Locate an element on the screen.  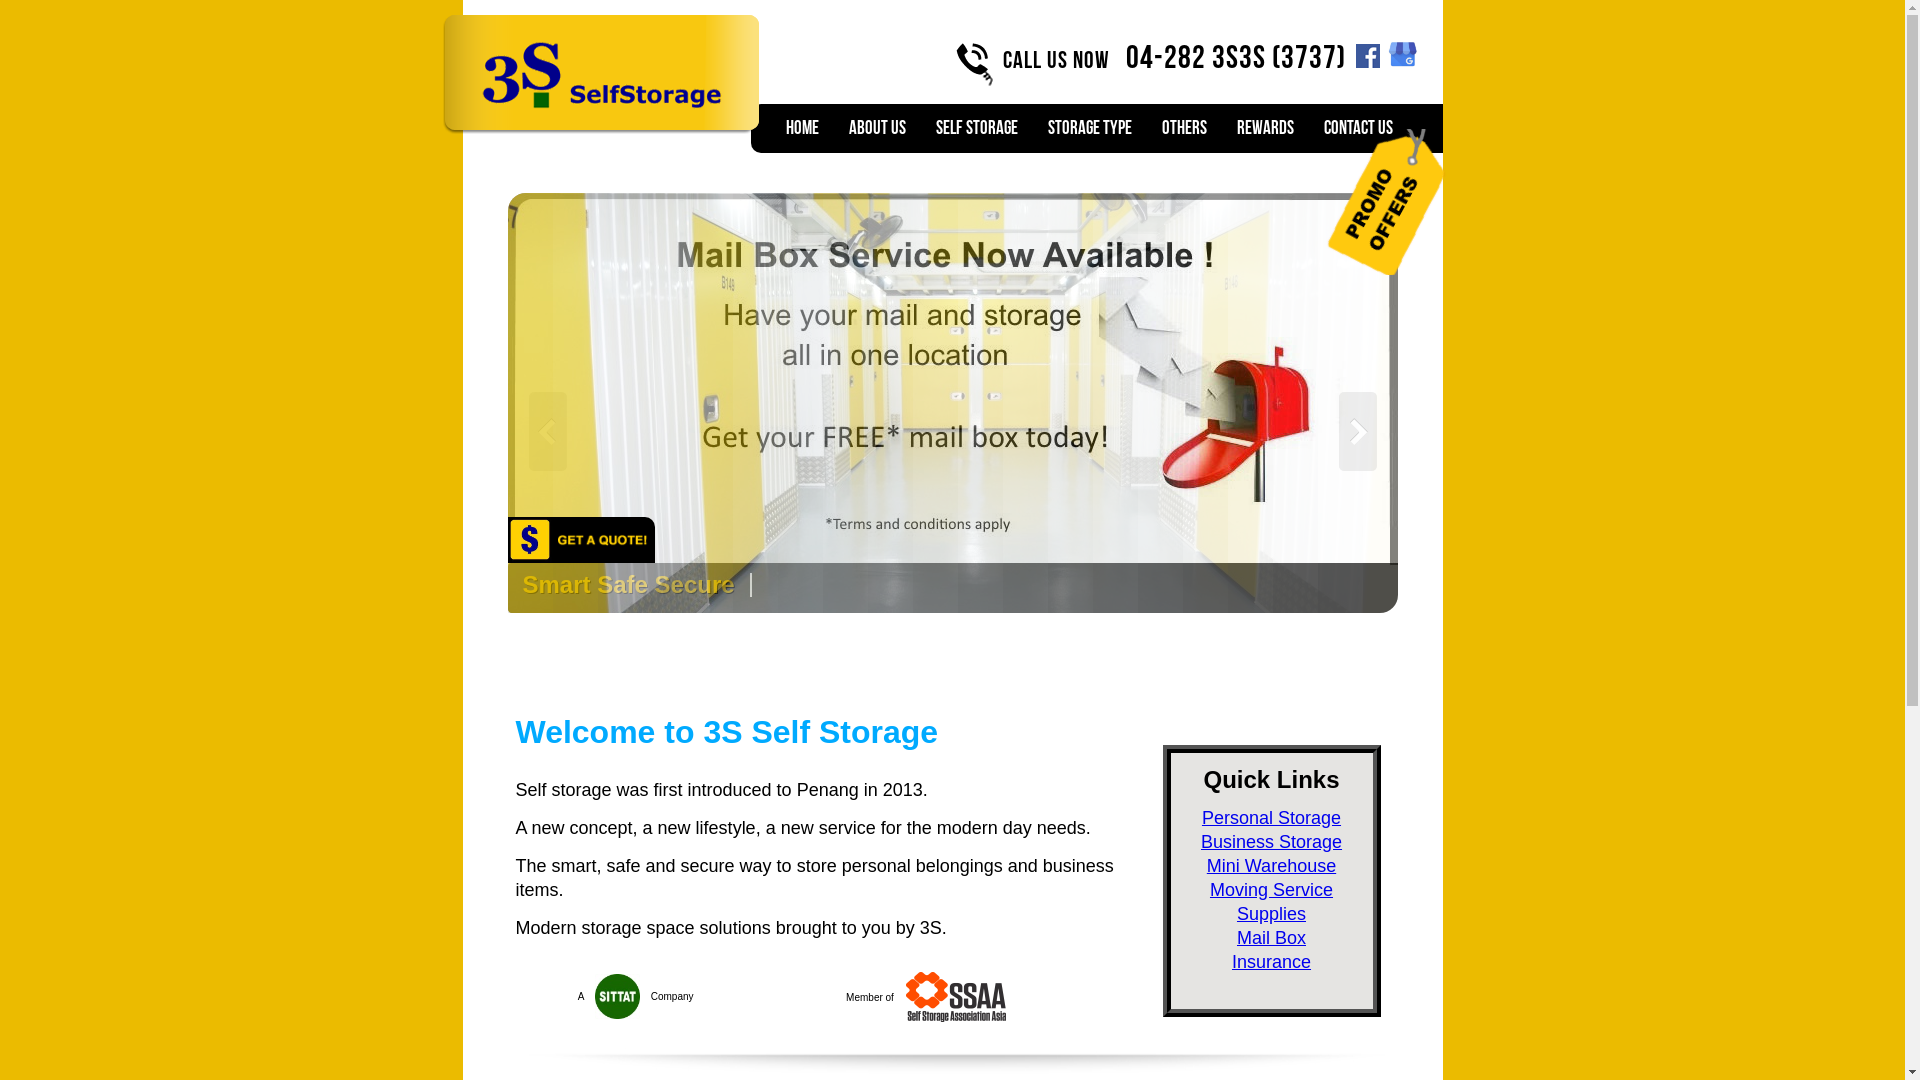
REWARDS is located at coordinates (1264, 128).